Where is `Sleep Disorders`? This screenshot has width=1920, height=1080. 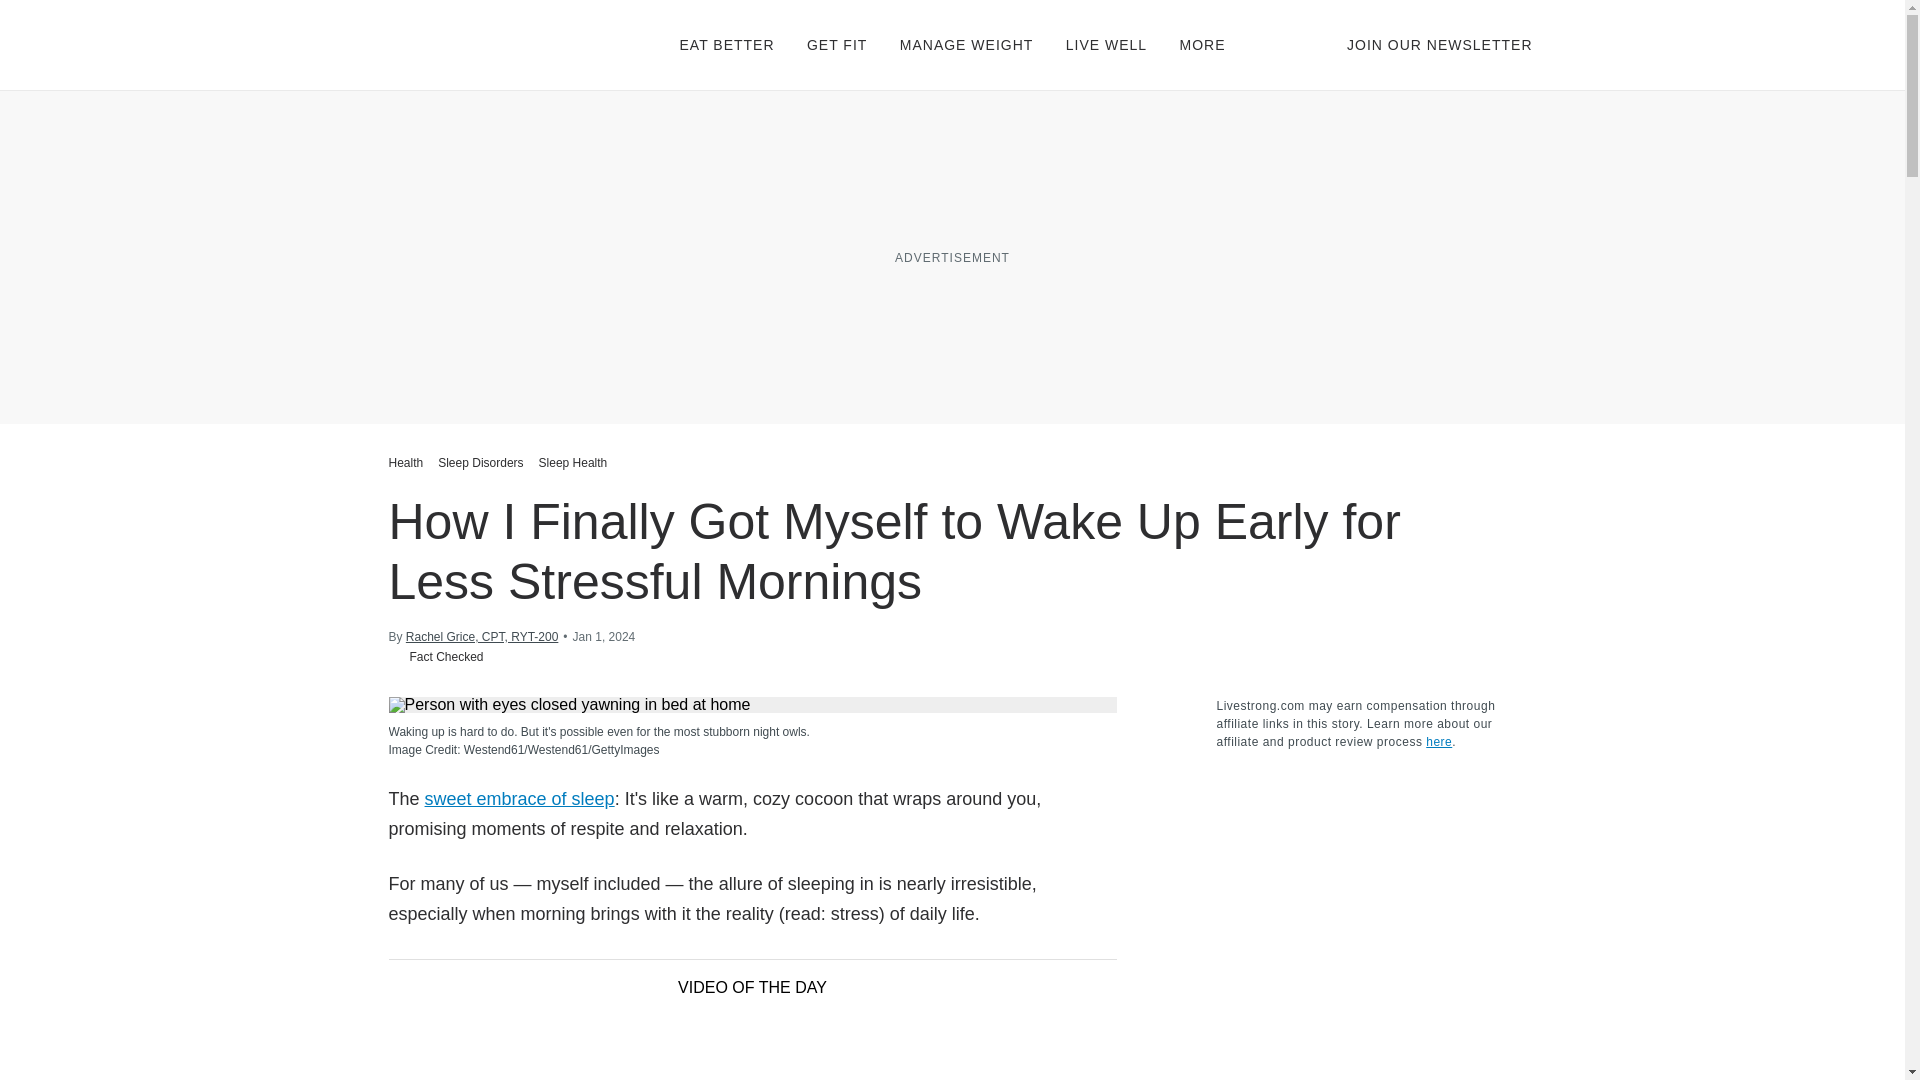
Sleep Disorders is located at coordinates (480, 462).